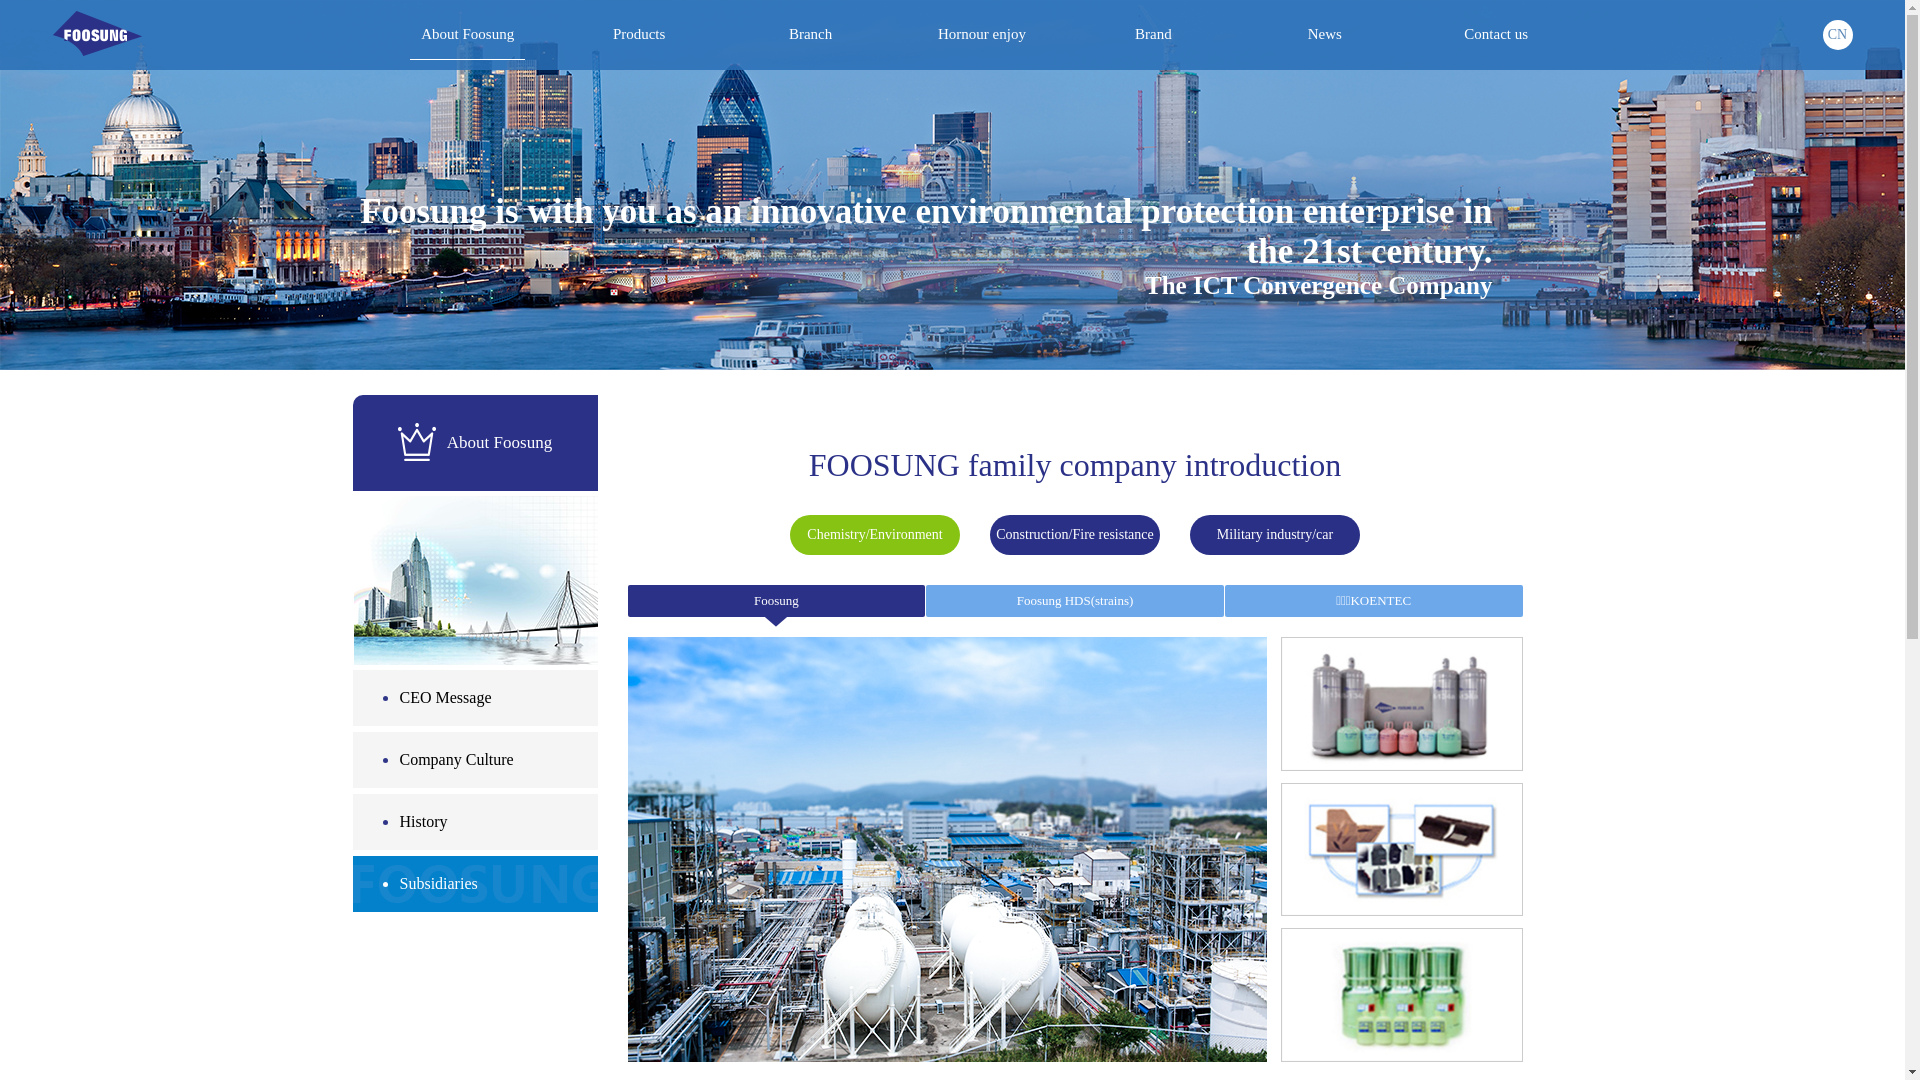 This screenshot has height=1080, width=1920. Describe the element at coordinates (474, 701) in the screenshot. I see `CEO Message` at that location.